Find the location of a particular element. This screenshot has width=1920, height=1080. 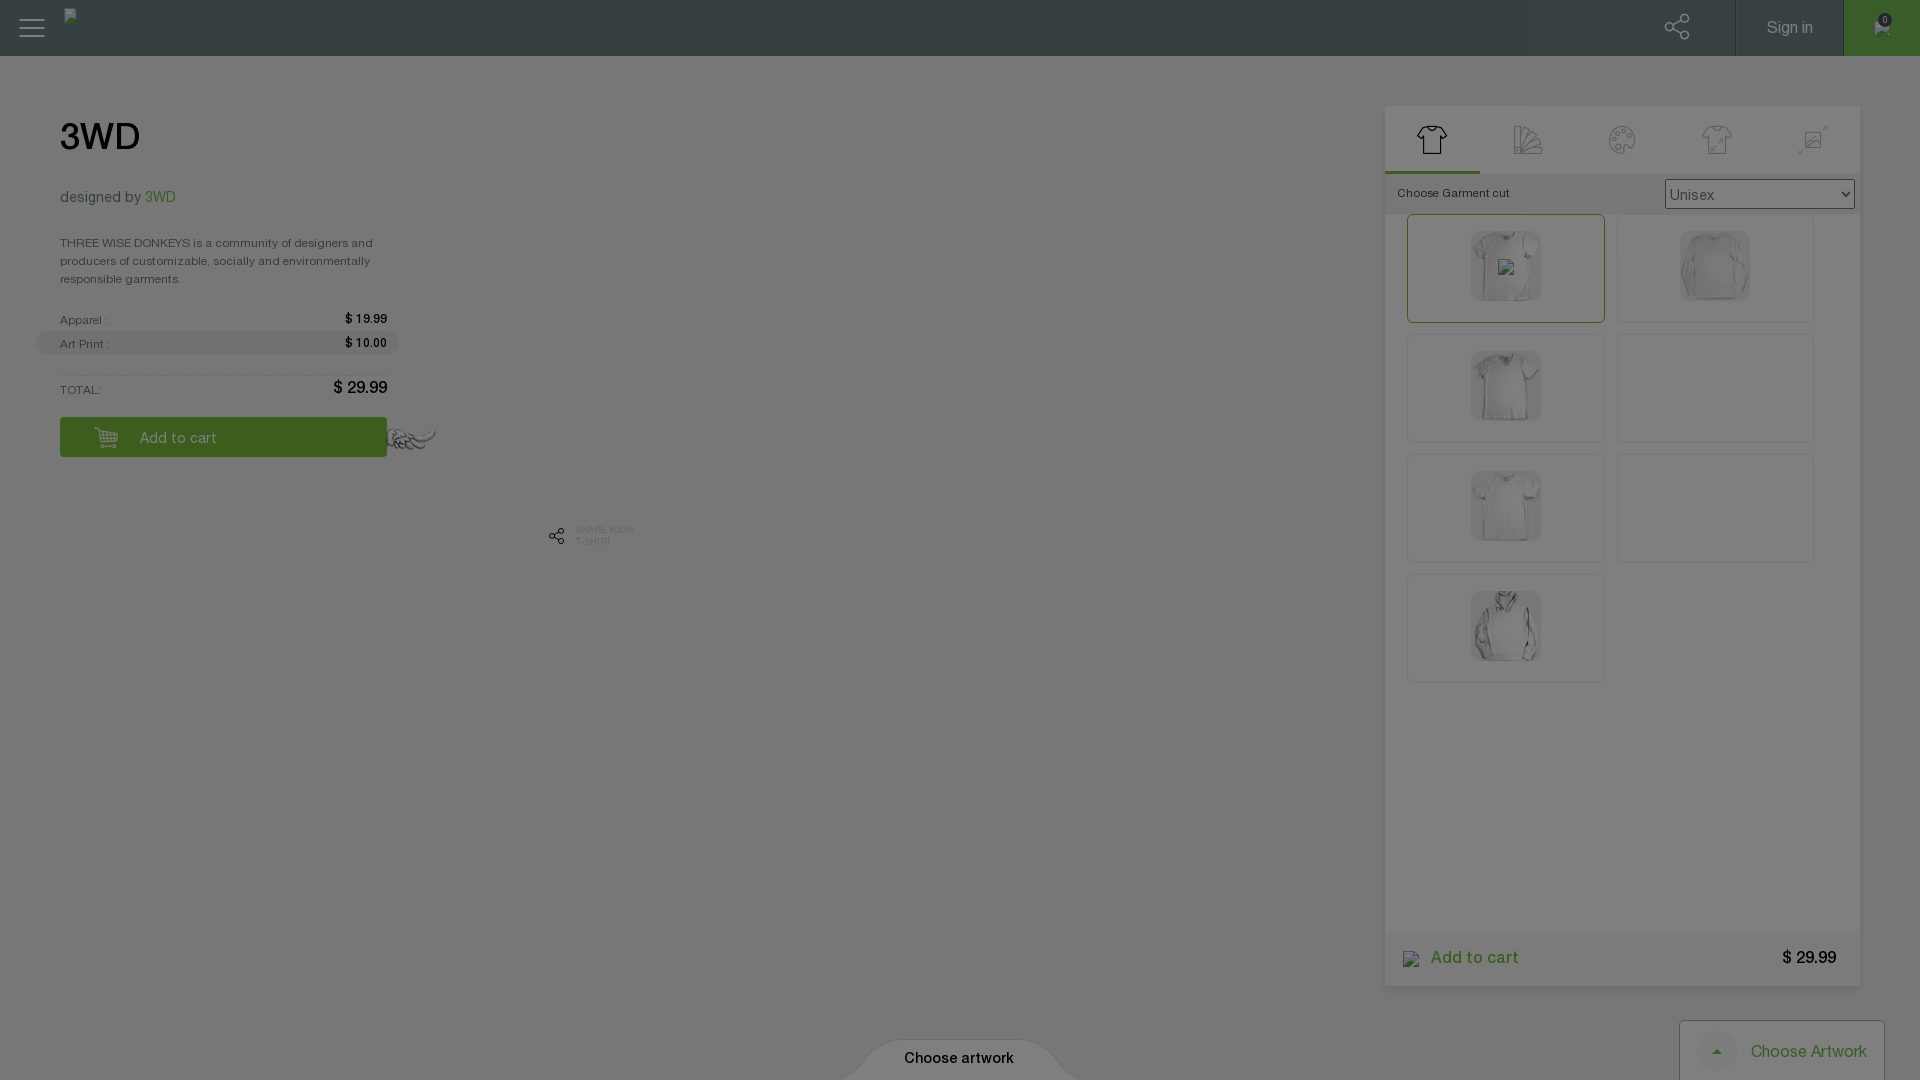

0 is located at coordinates (1662, 28).